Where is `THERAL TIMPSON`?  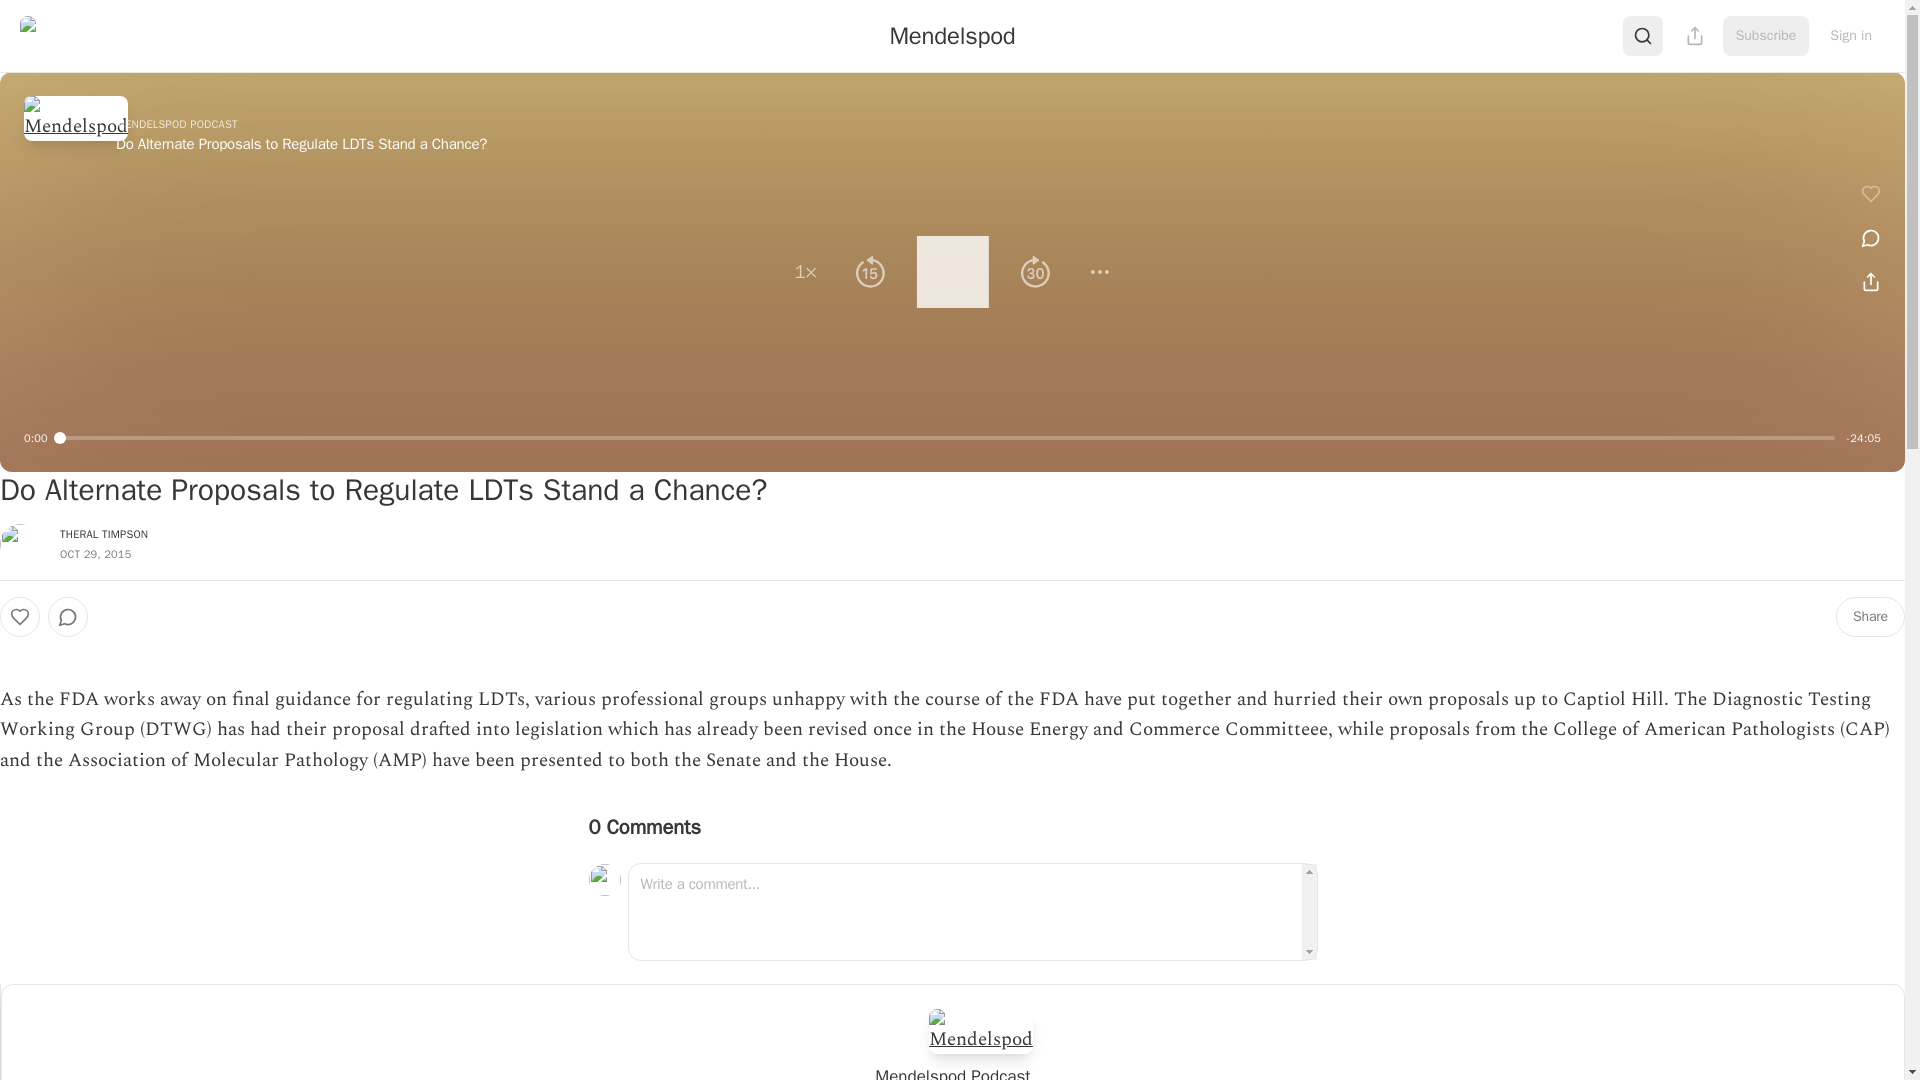 THERAL TIMPSON is located at coordinates (103, 534).